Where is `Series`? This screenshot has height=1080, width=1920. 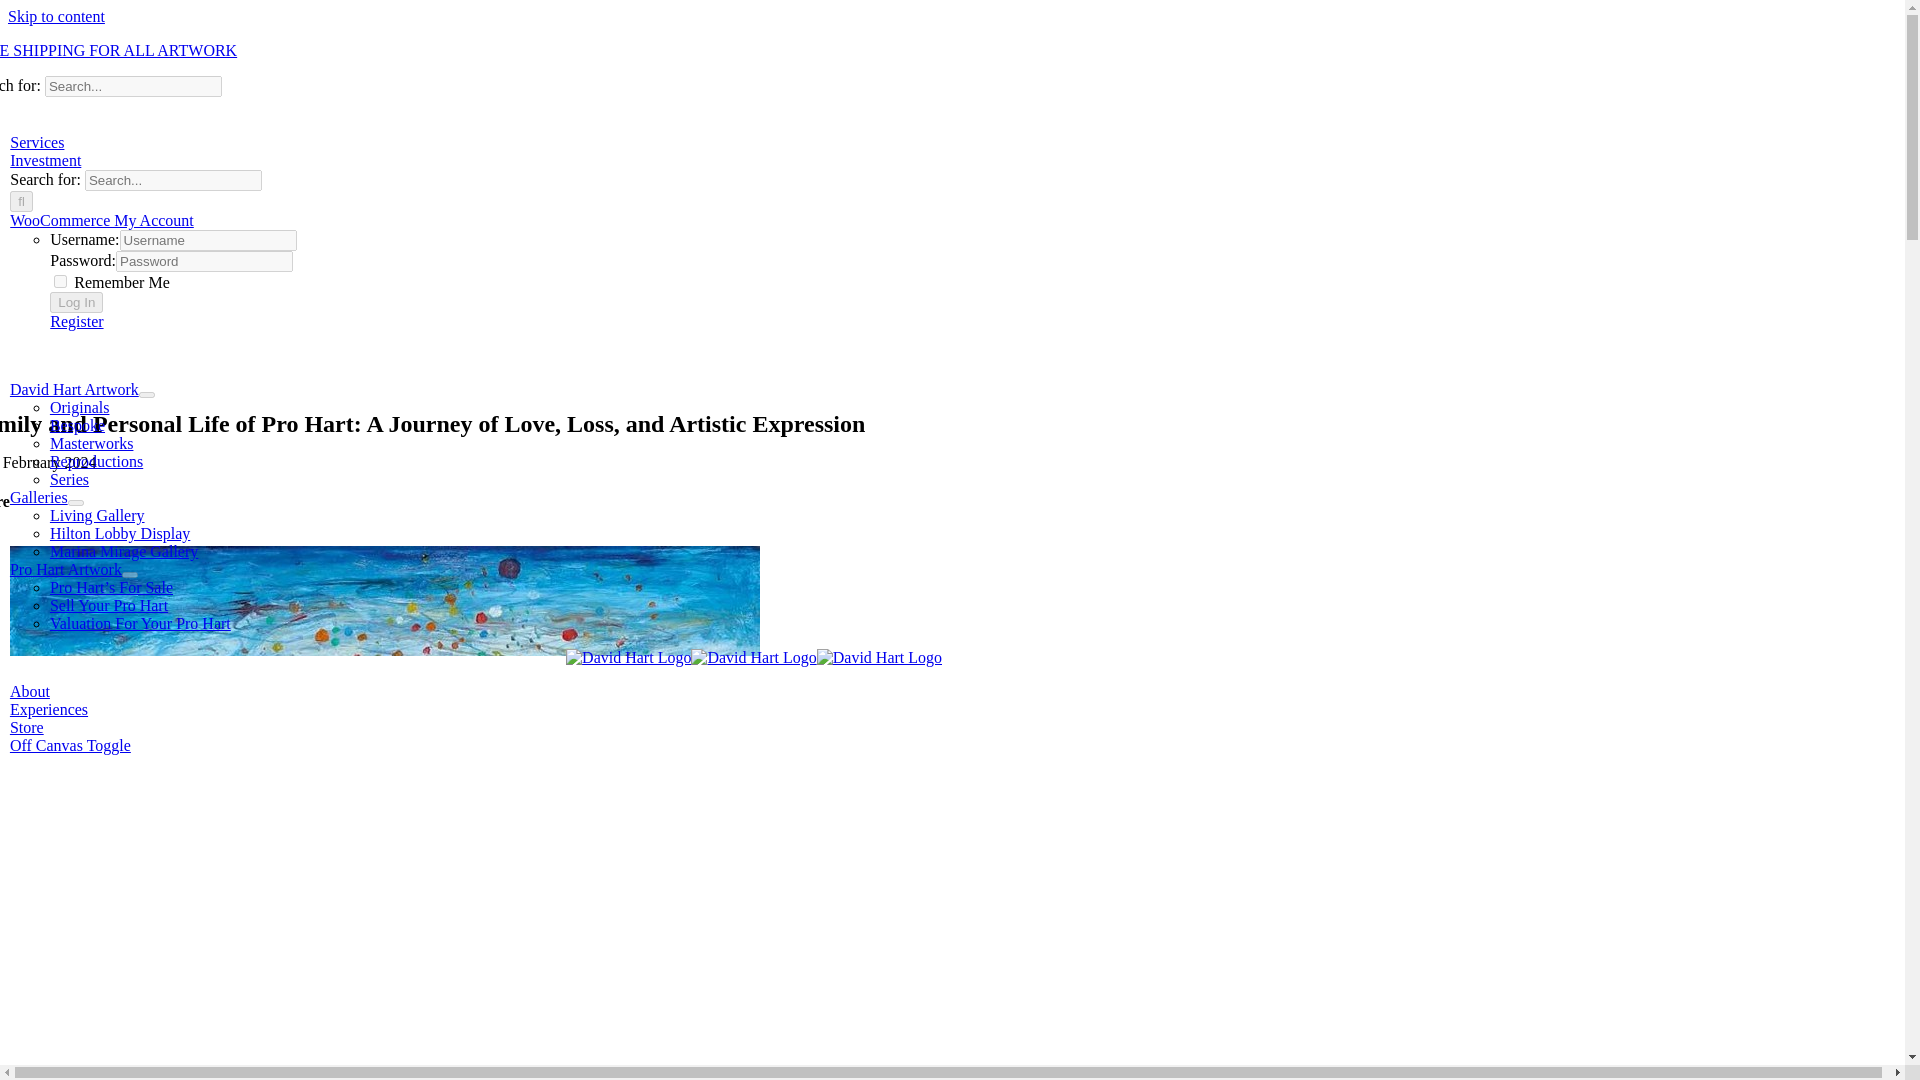 Series is located at coordinates (68, 479).